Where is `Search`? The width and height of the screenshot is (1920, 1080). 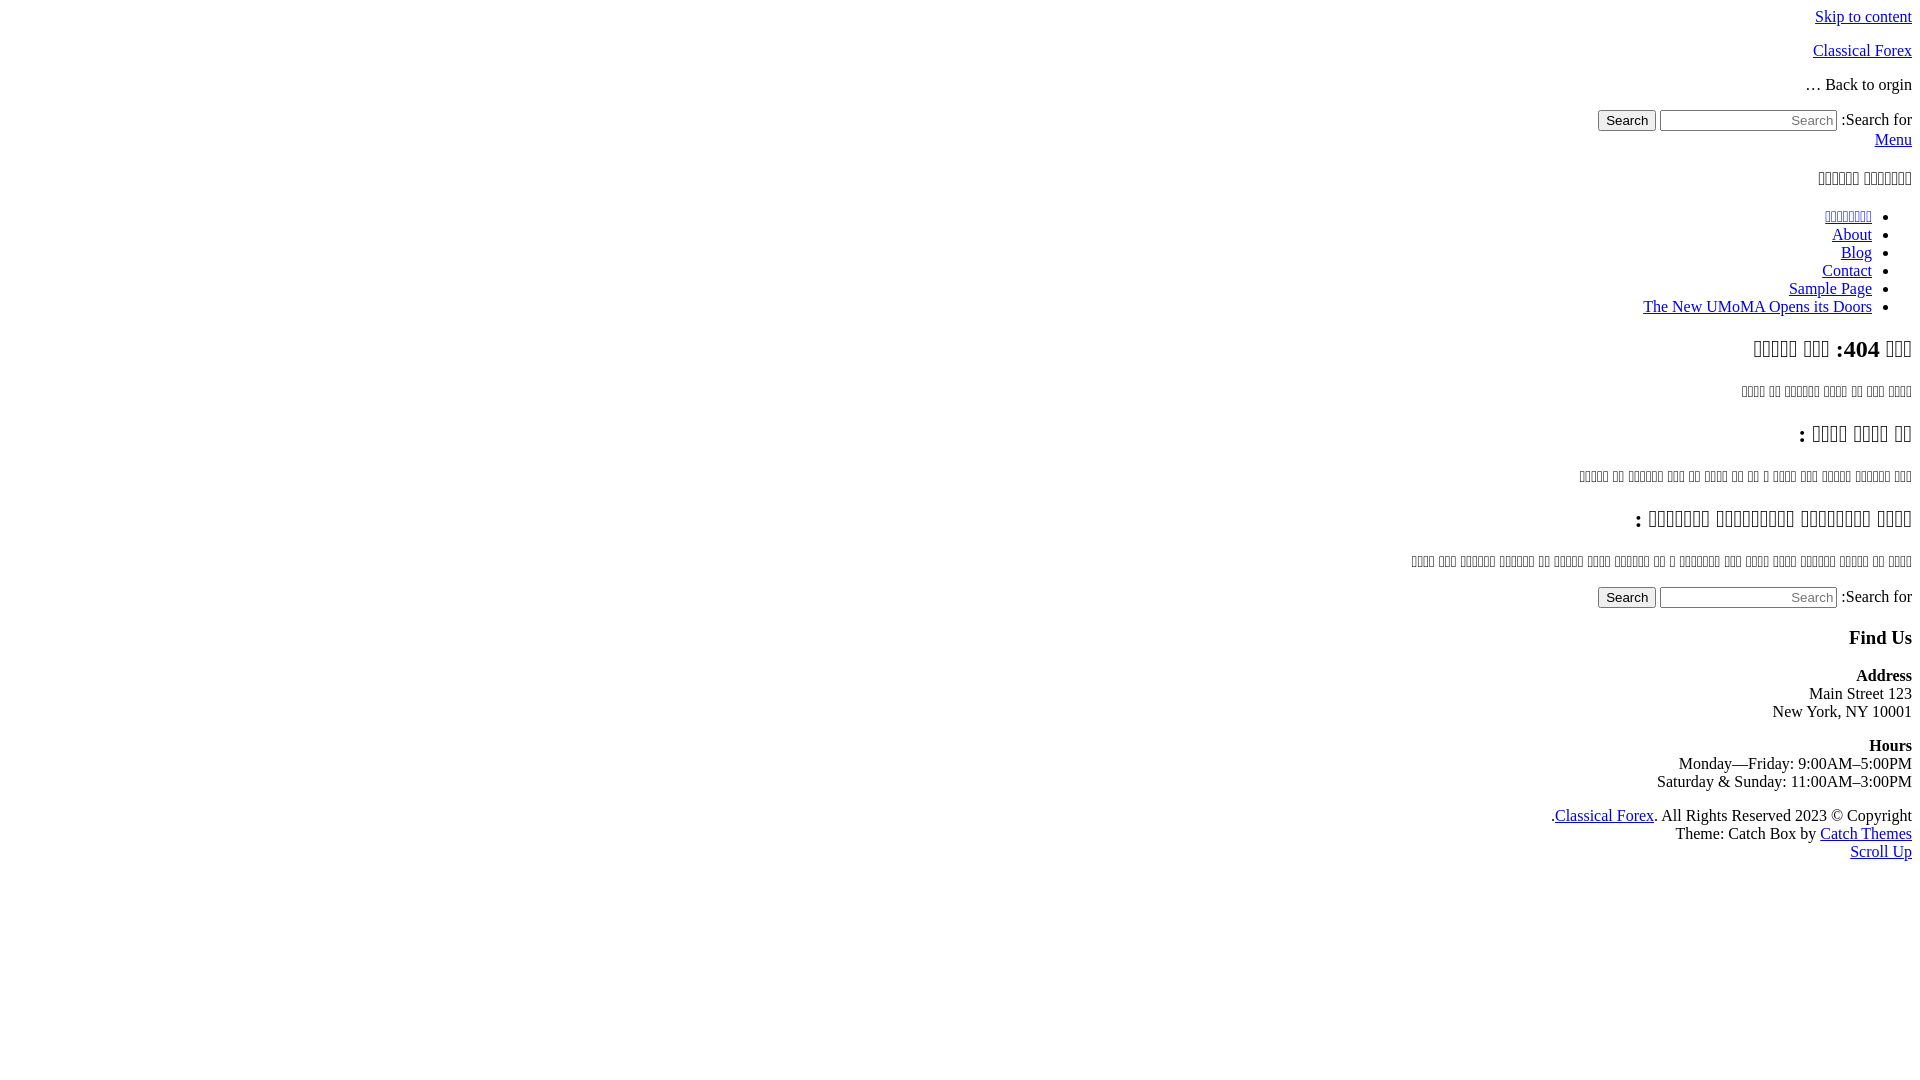
Search is located at coordinates (1627, 120).